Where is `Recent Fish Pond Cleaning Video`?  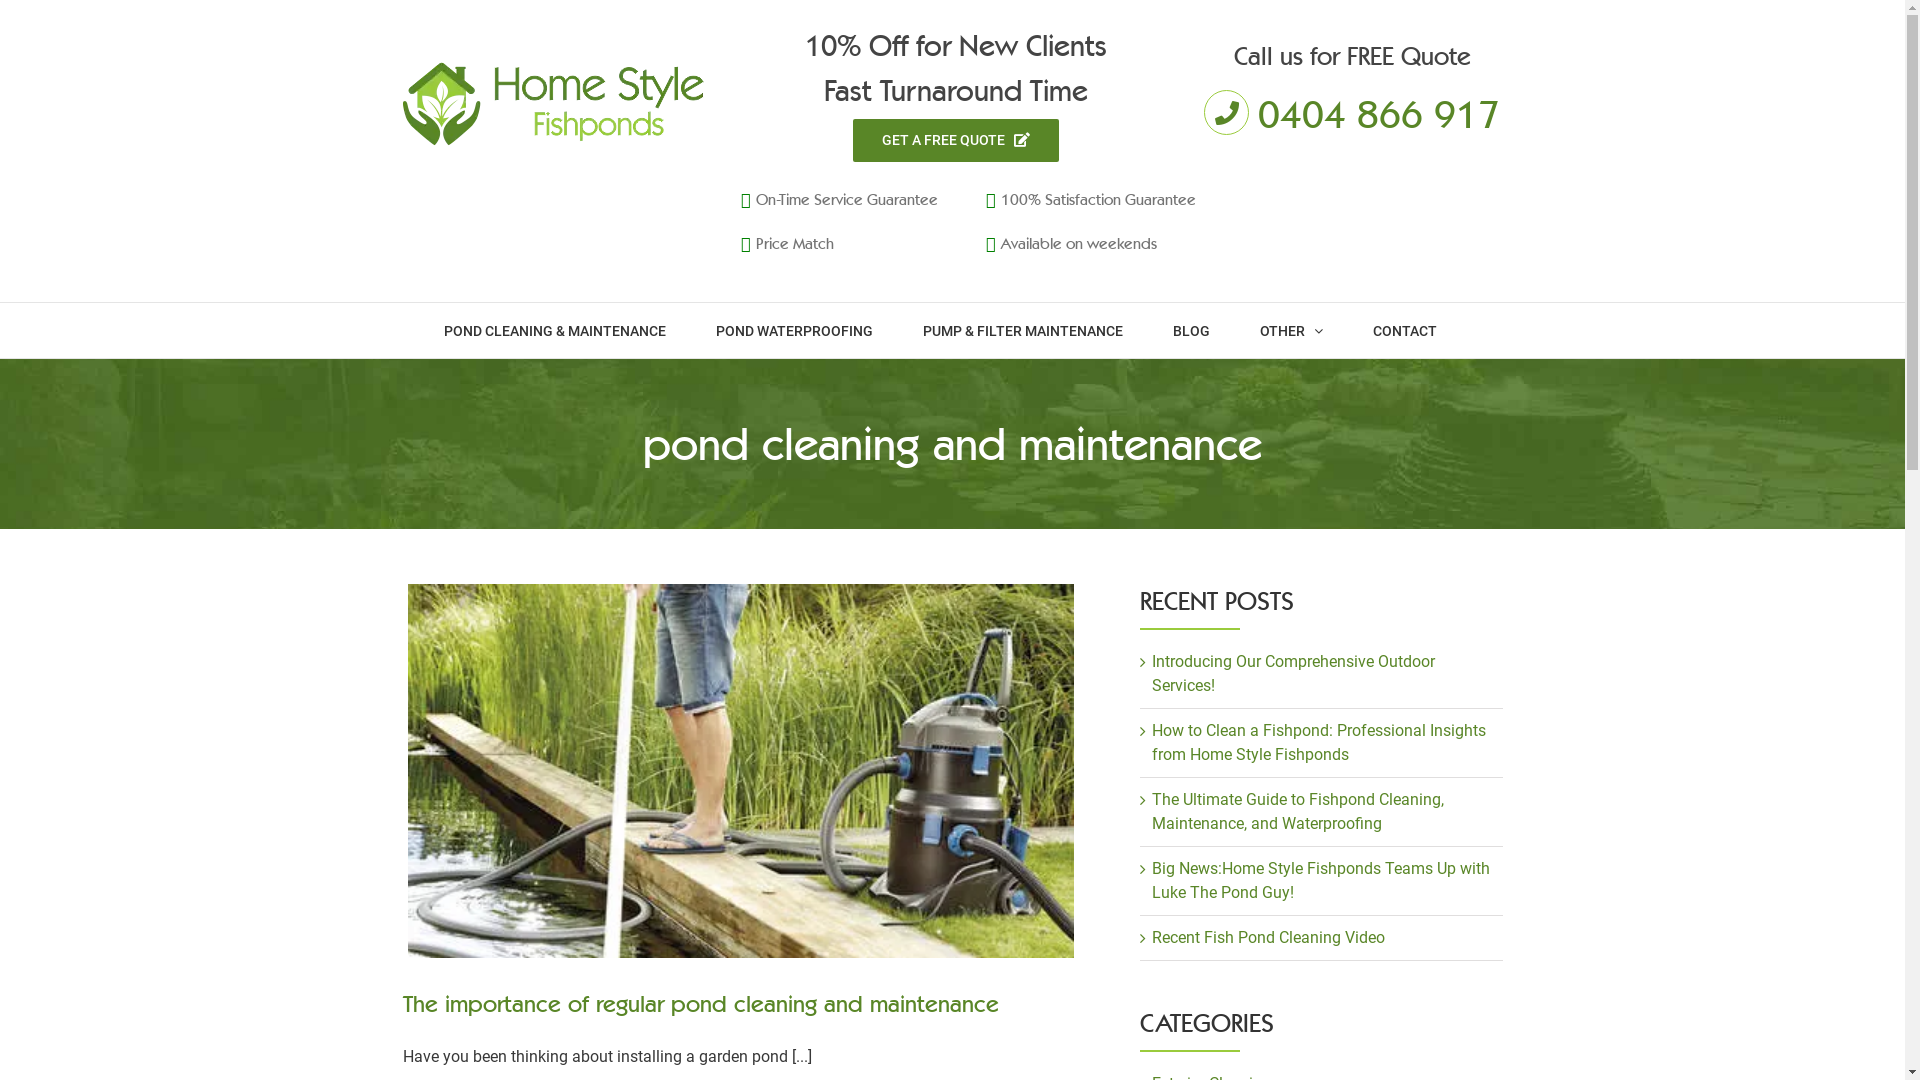 Recent Fish Pond Cleaning Video is located at coordinates (1268, 938).